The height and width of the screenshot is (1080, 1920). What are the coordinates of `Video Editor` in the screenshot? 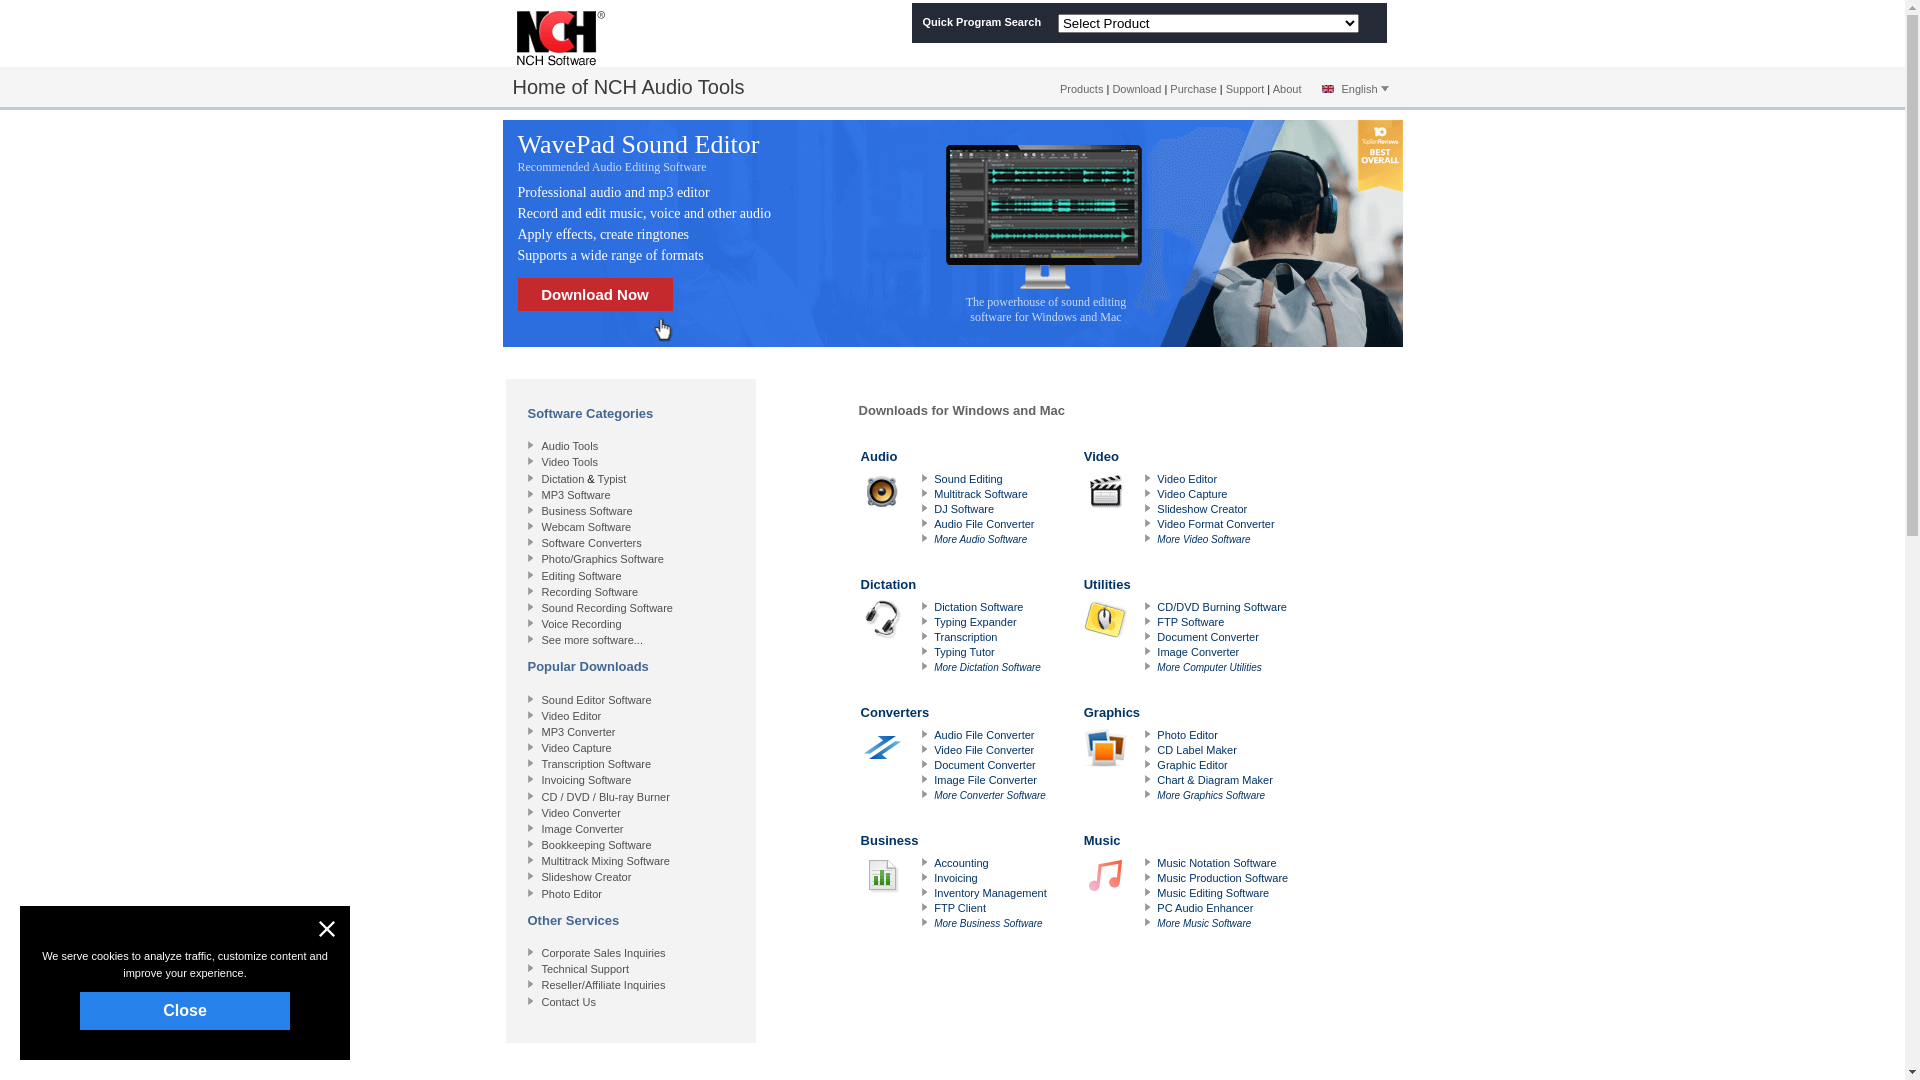 It's located at (1187, 479).